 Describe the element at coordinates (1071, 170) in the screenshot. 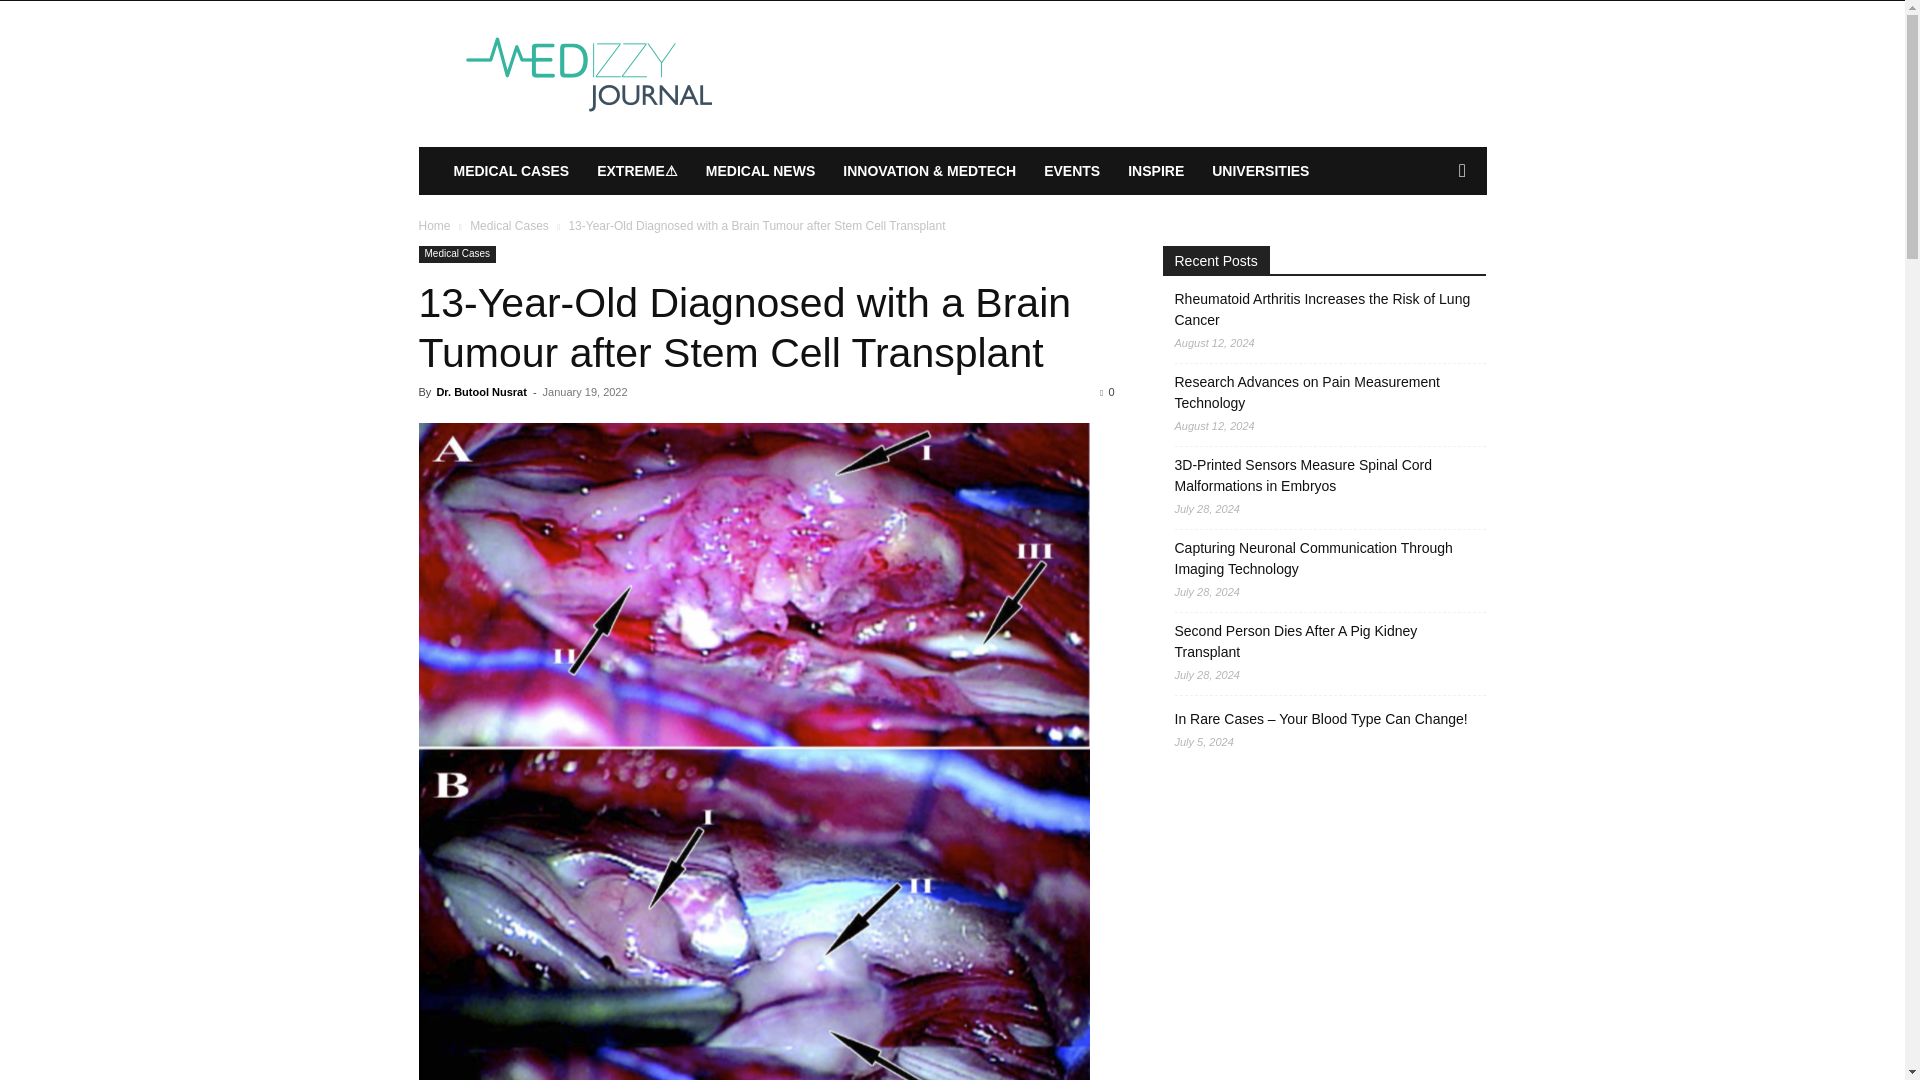

I see `EVENTS` at that location.